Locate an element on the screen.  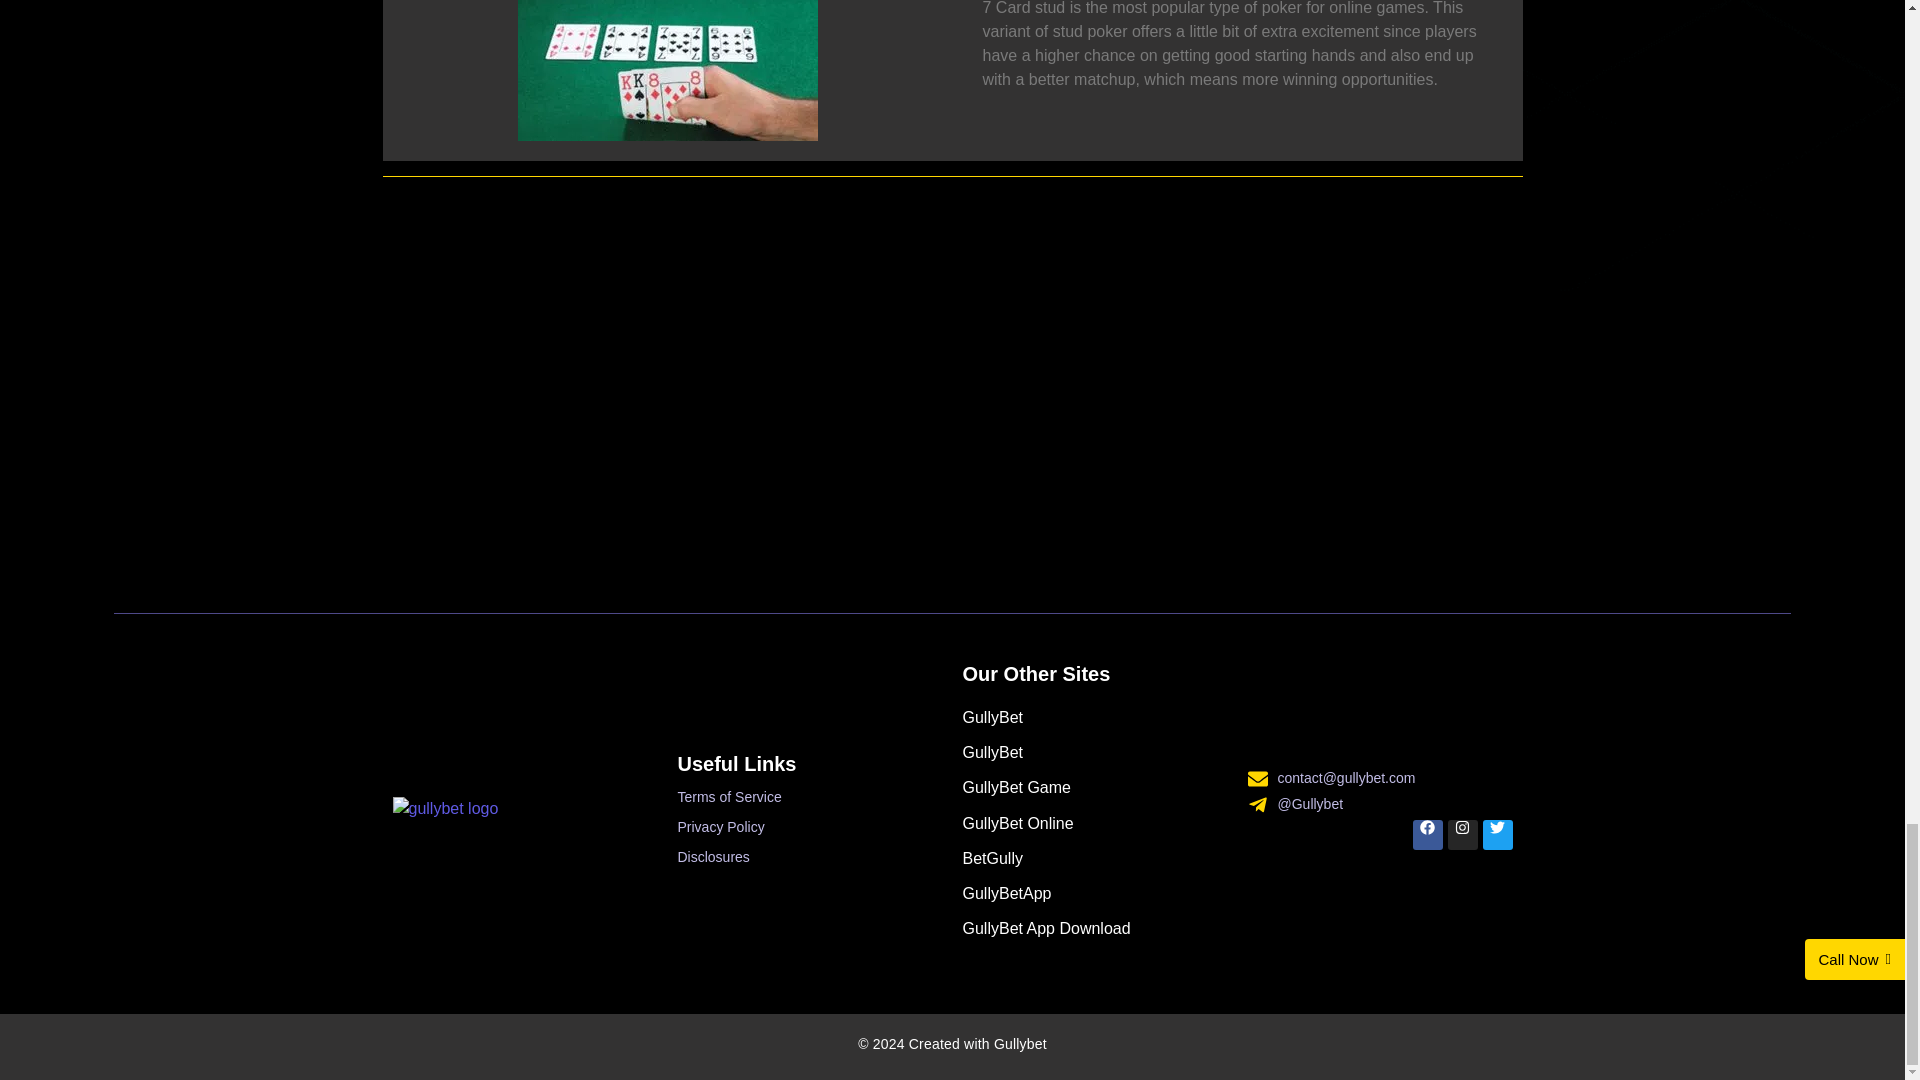
gullybet-logo is located at coordinates (444, 808).